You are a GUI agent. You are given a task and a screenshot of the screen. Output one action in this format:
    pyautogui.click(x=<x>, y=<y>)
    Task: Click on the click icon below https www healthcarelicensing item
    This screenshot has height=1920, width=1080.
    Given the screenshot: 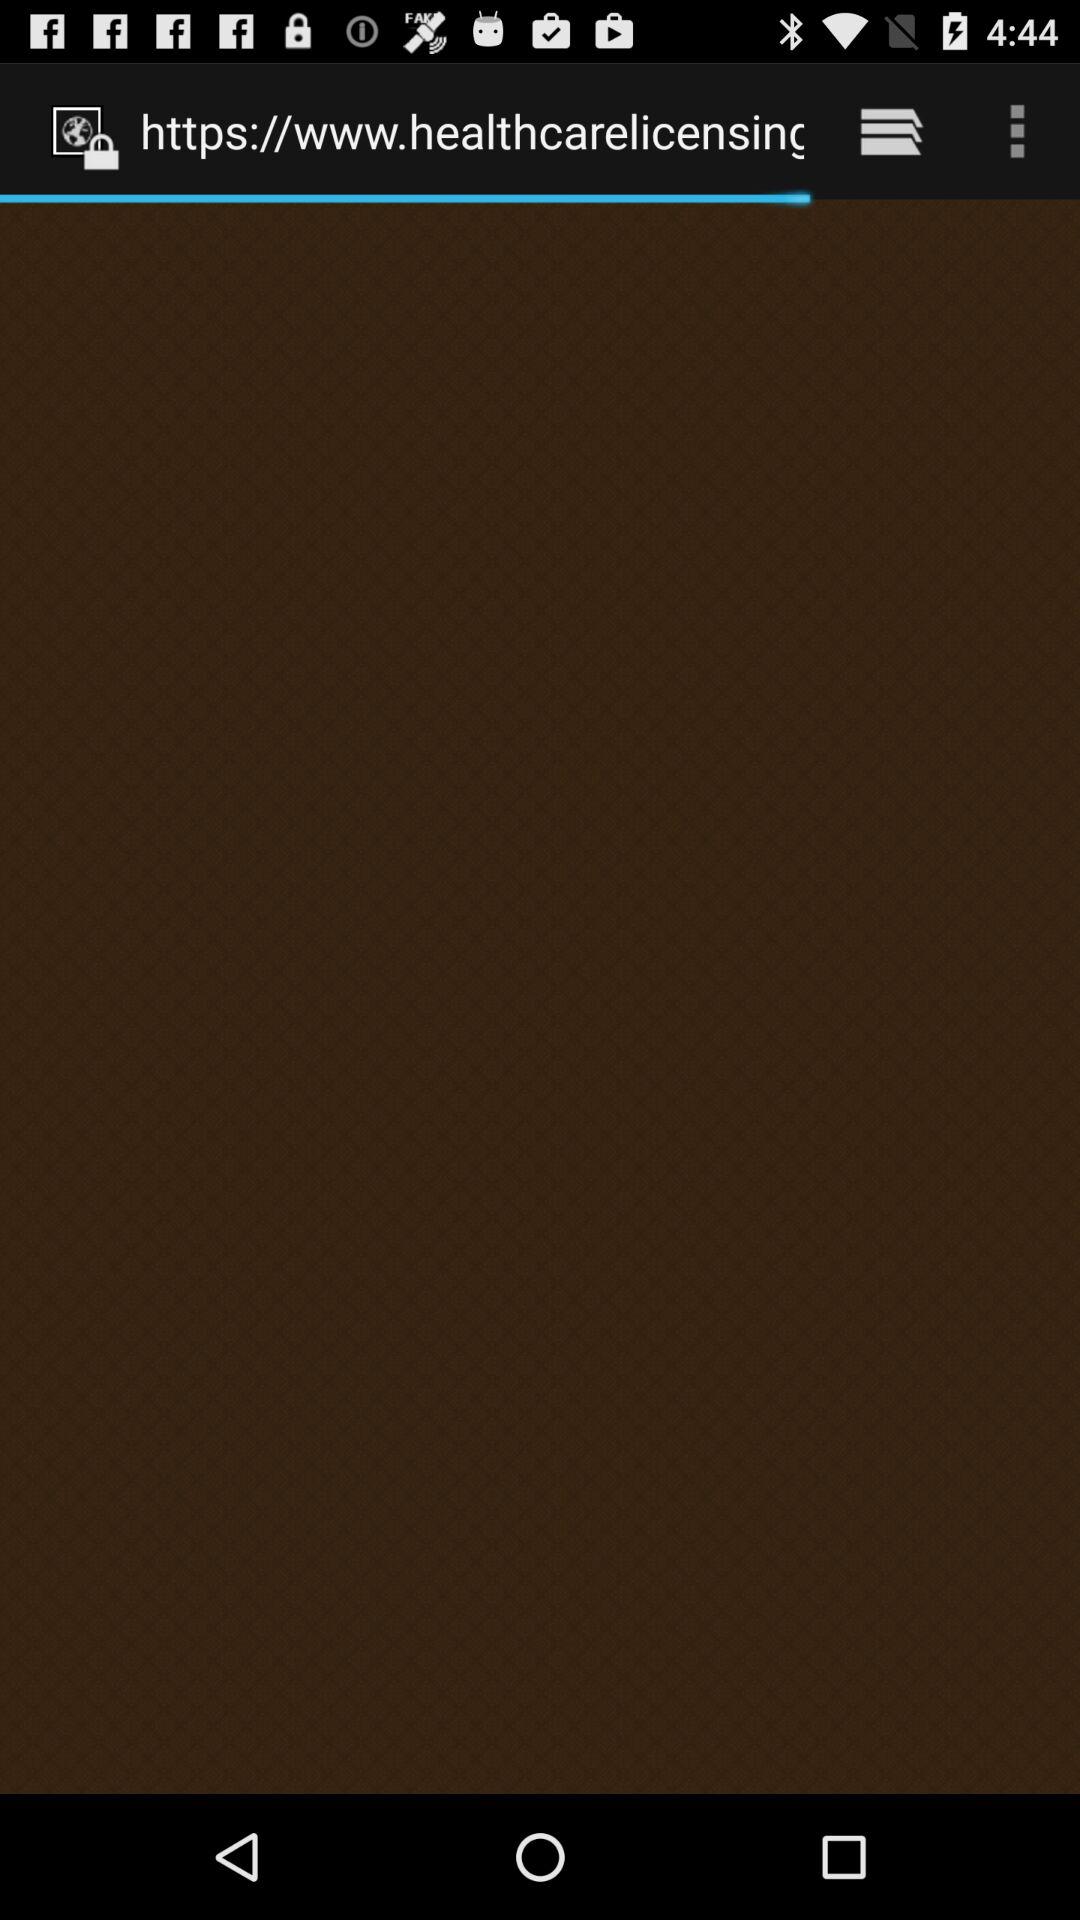 What is the action you would take?
    pyautogui.click(x=540, y=996)
    